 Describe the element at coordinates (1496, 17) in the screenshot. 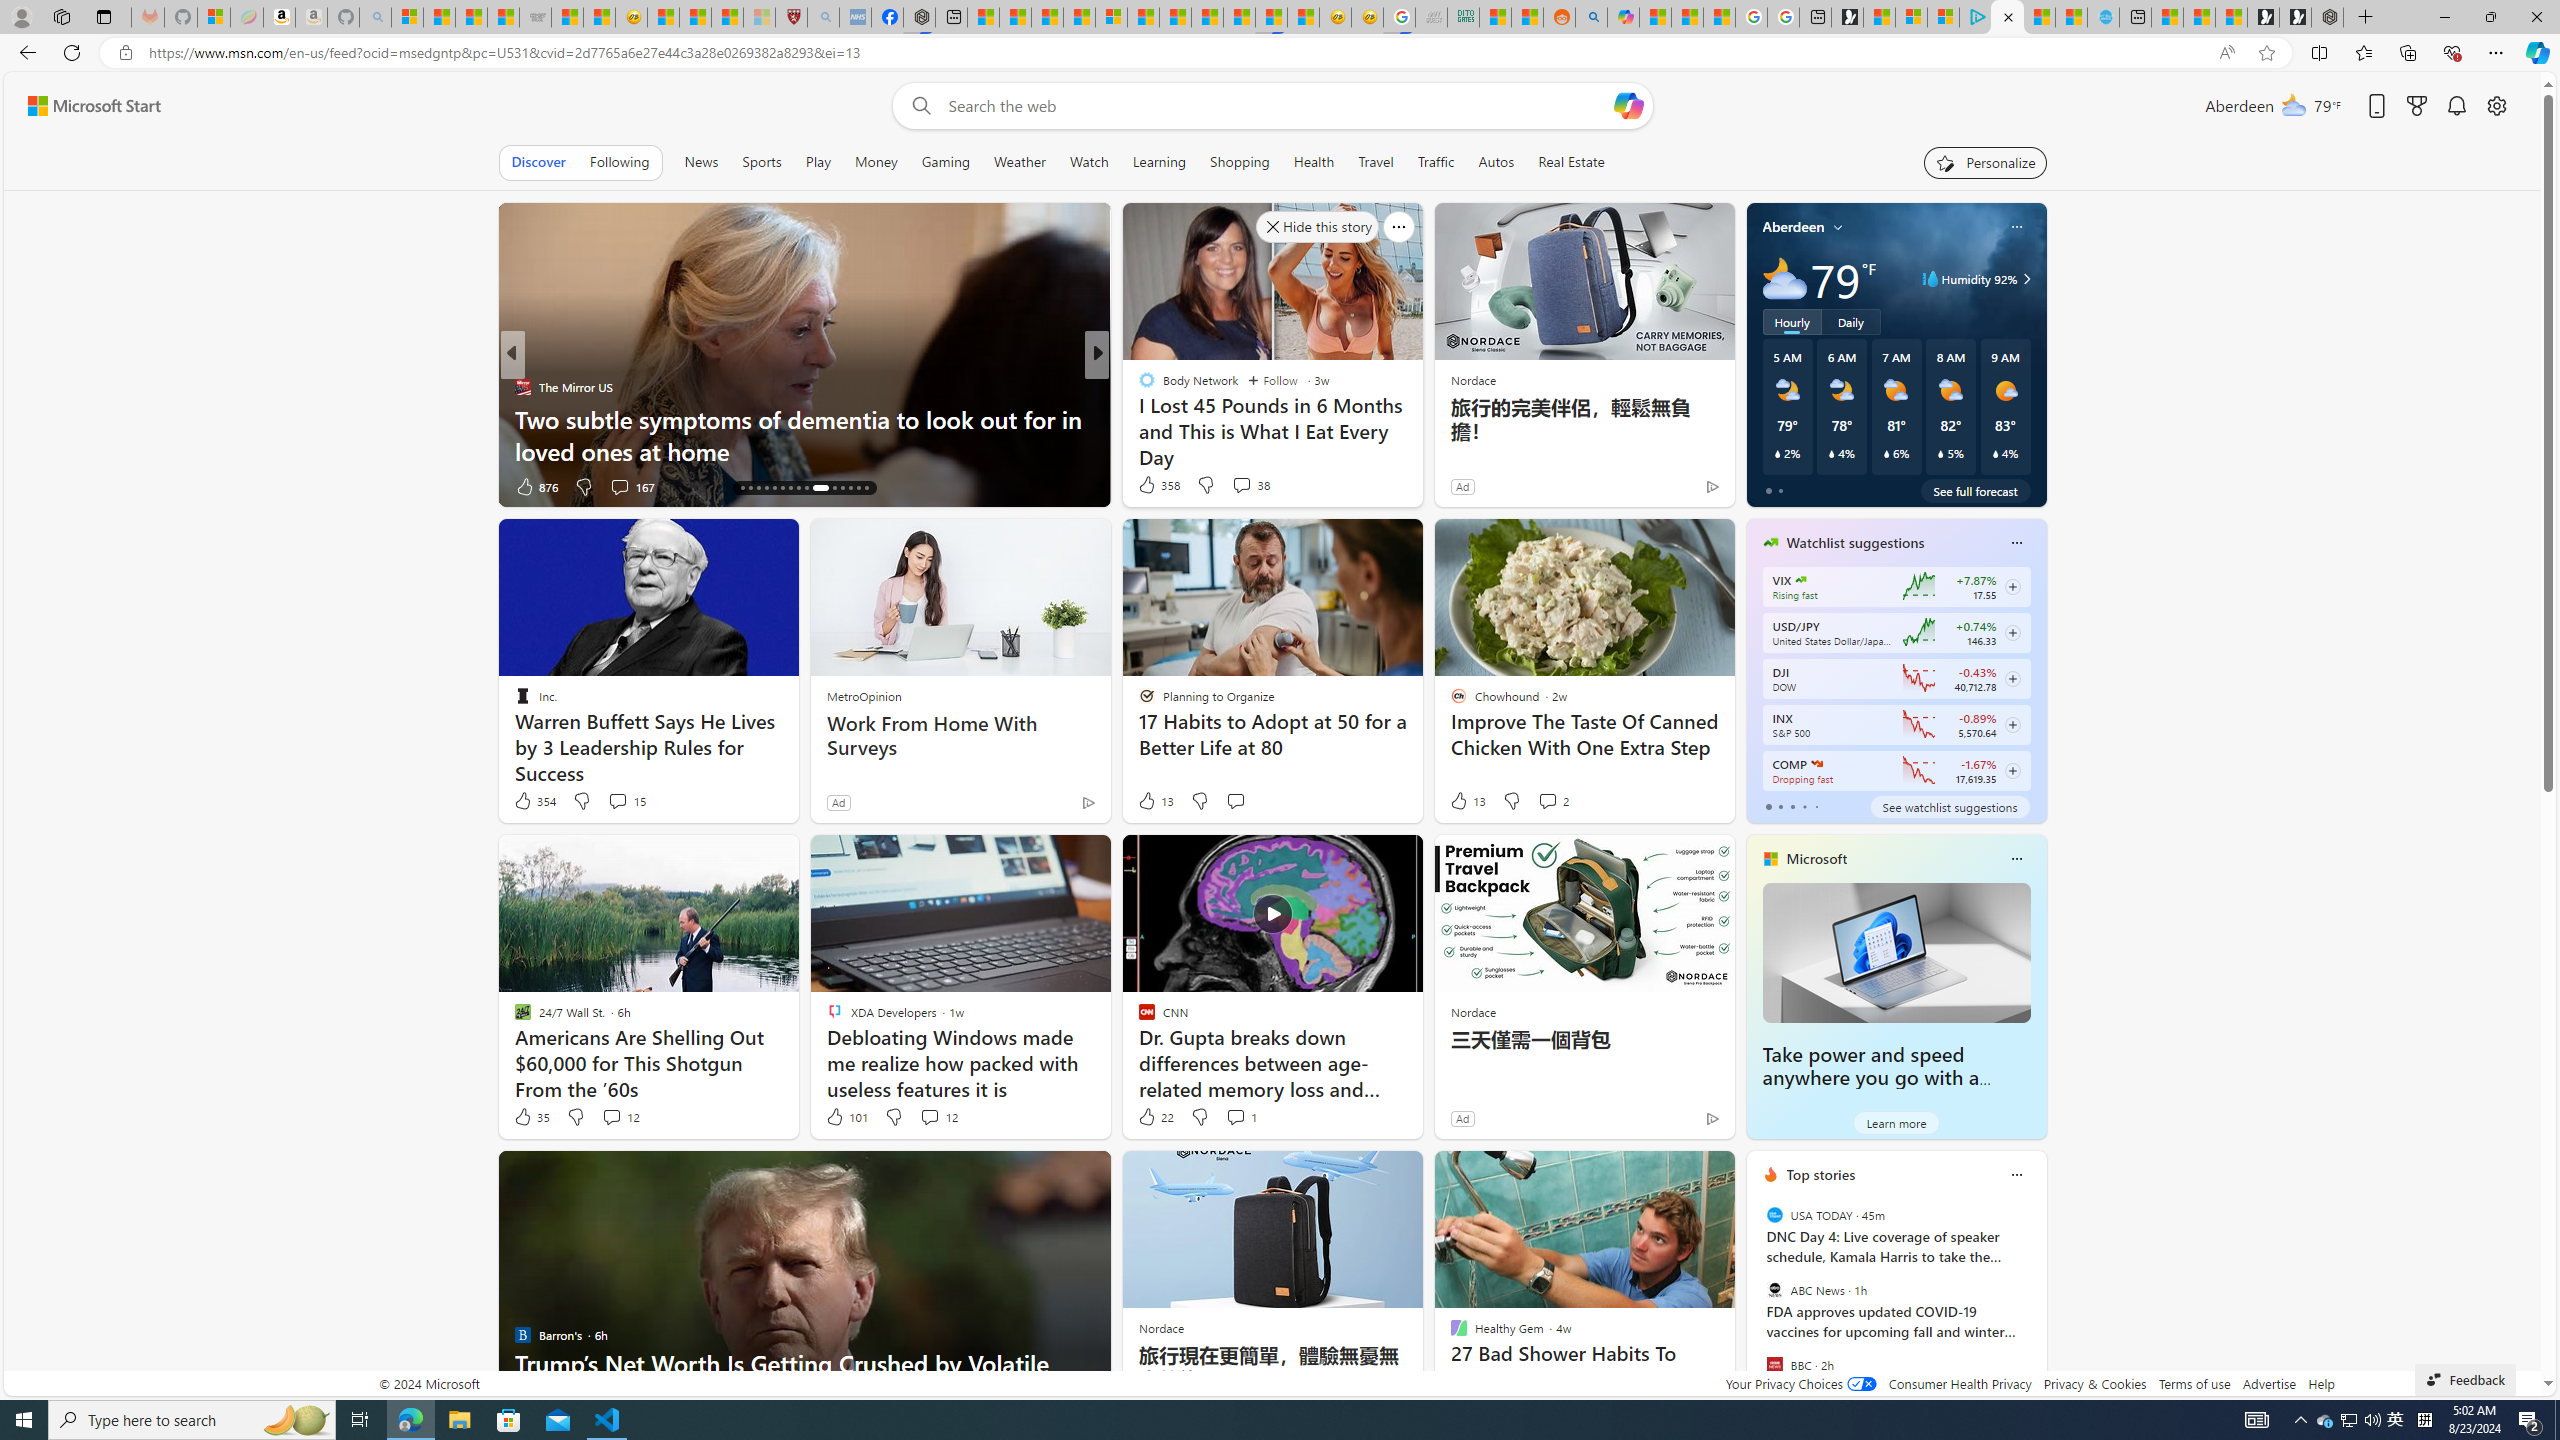

I see `MSNBC - MSN` at that location.